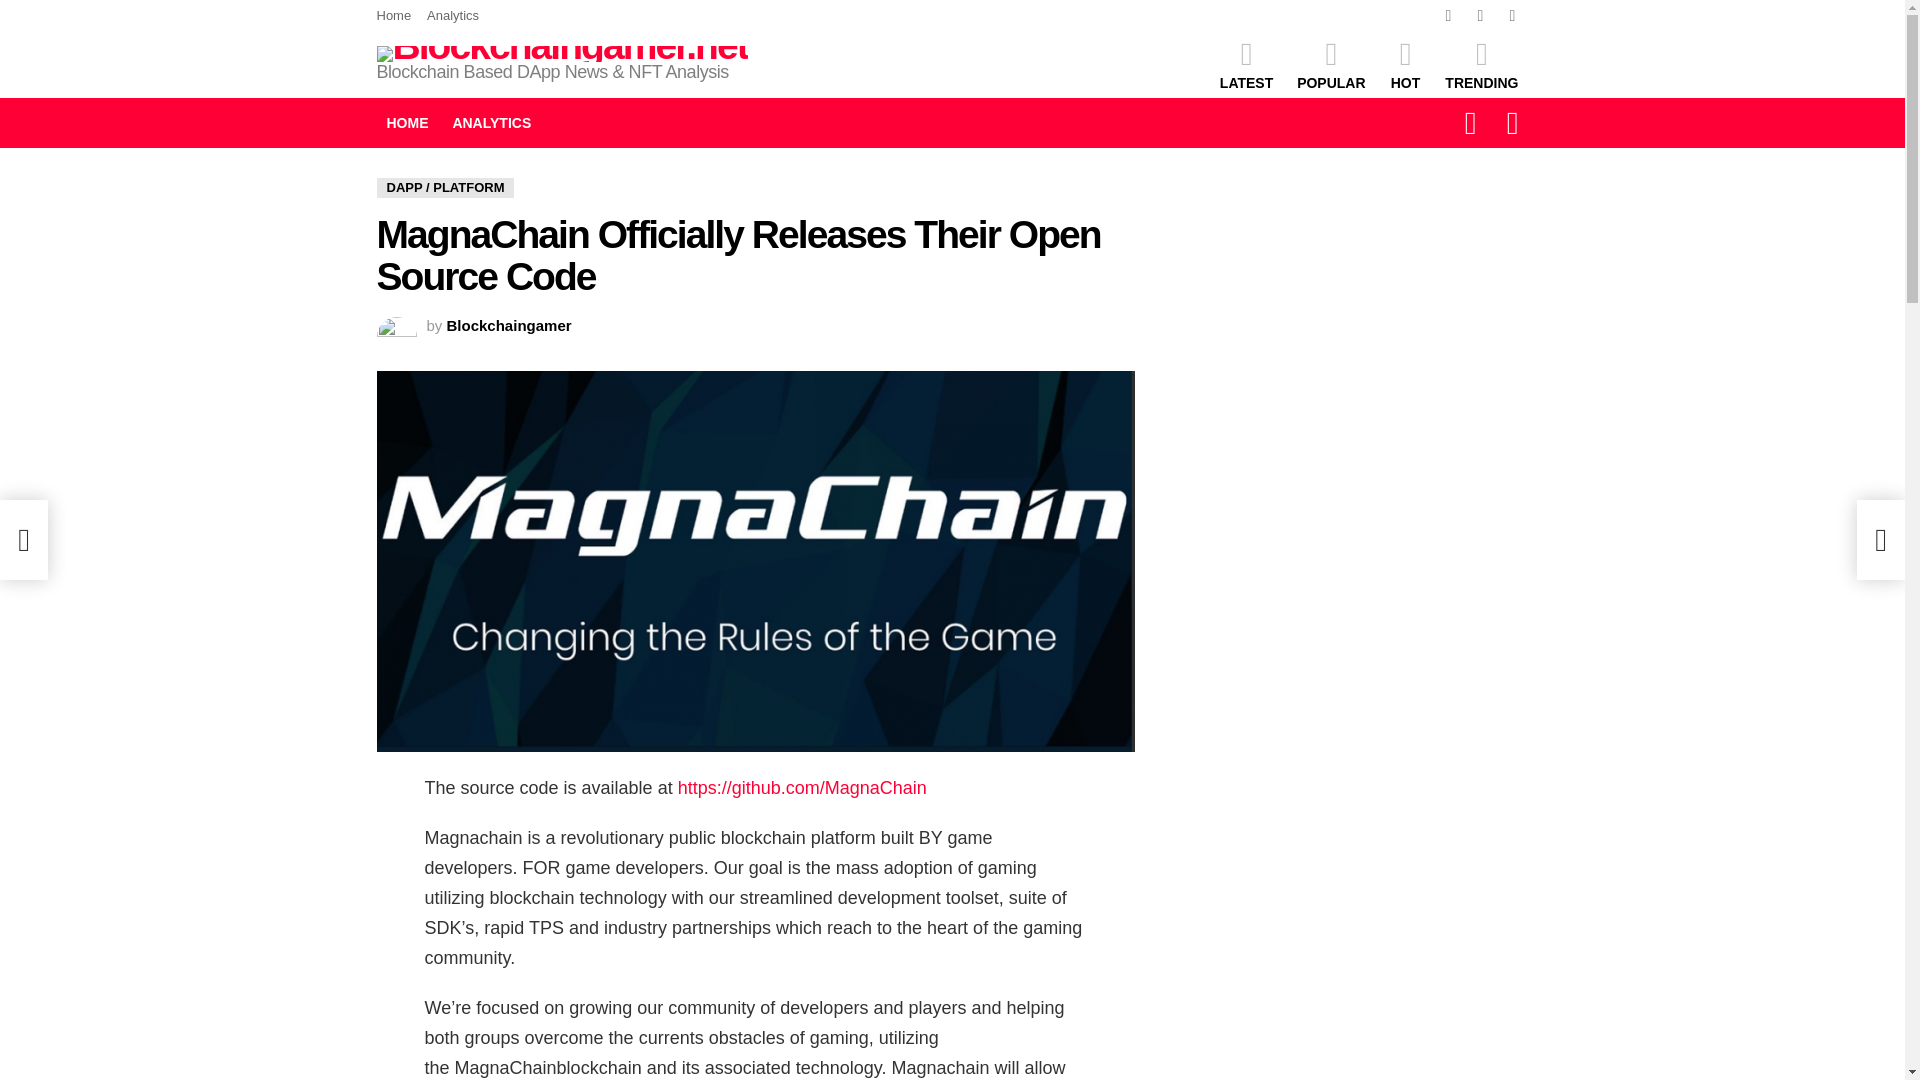 This screenshot has height=1080, width=1920. What do you see at coordinates (1330, 64) in the screenshot?
I see `POPULAR` at bounding box center [1330, 64].